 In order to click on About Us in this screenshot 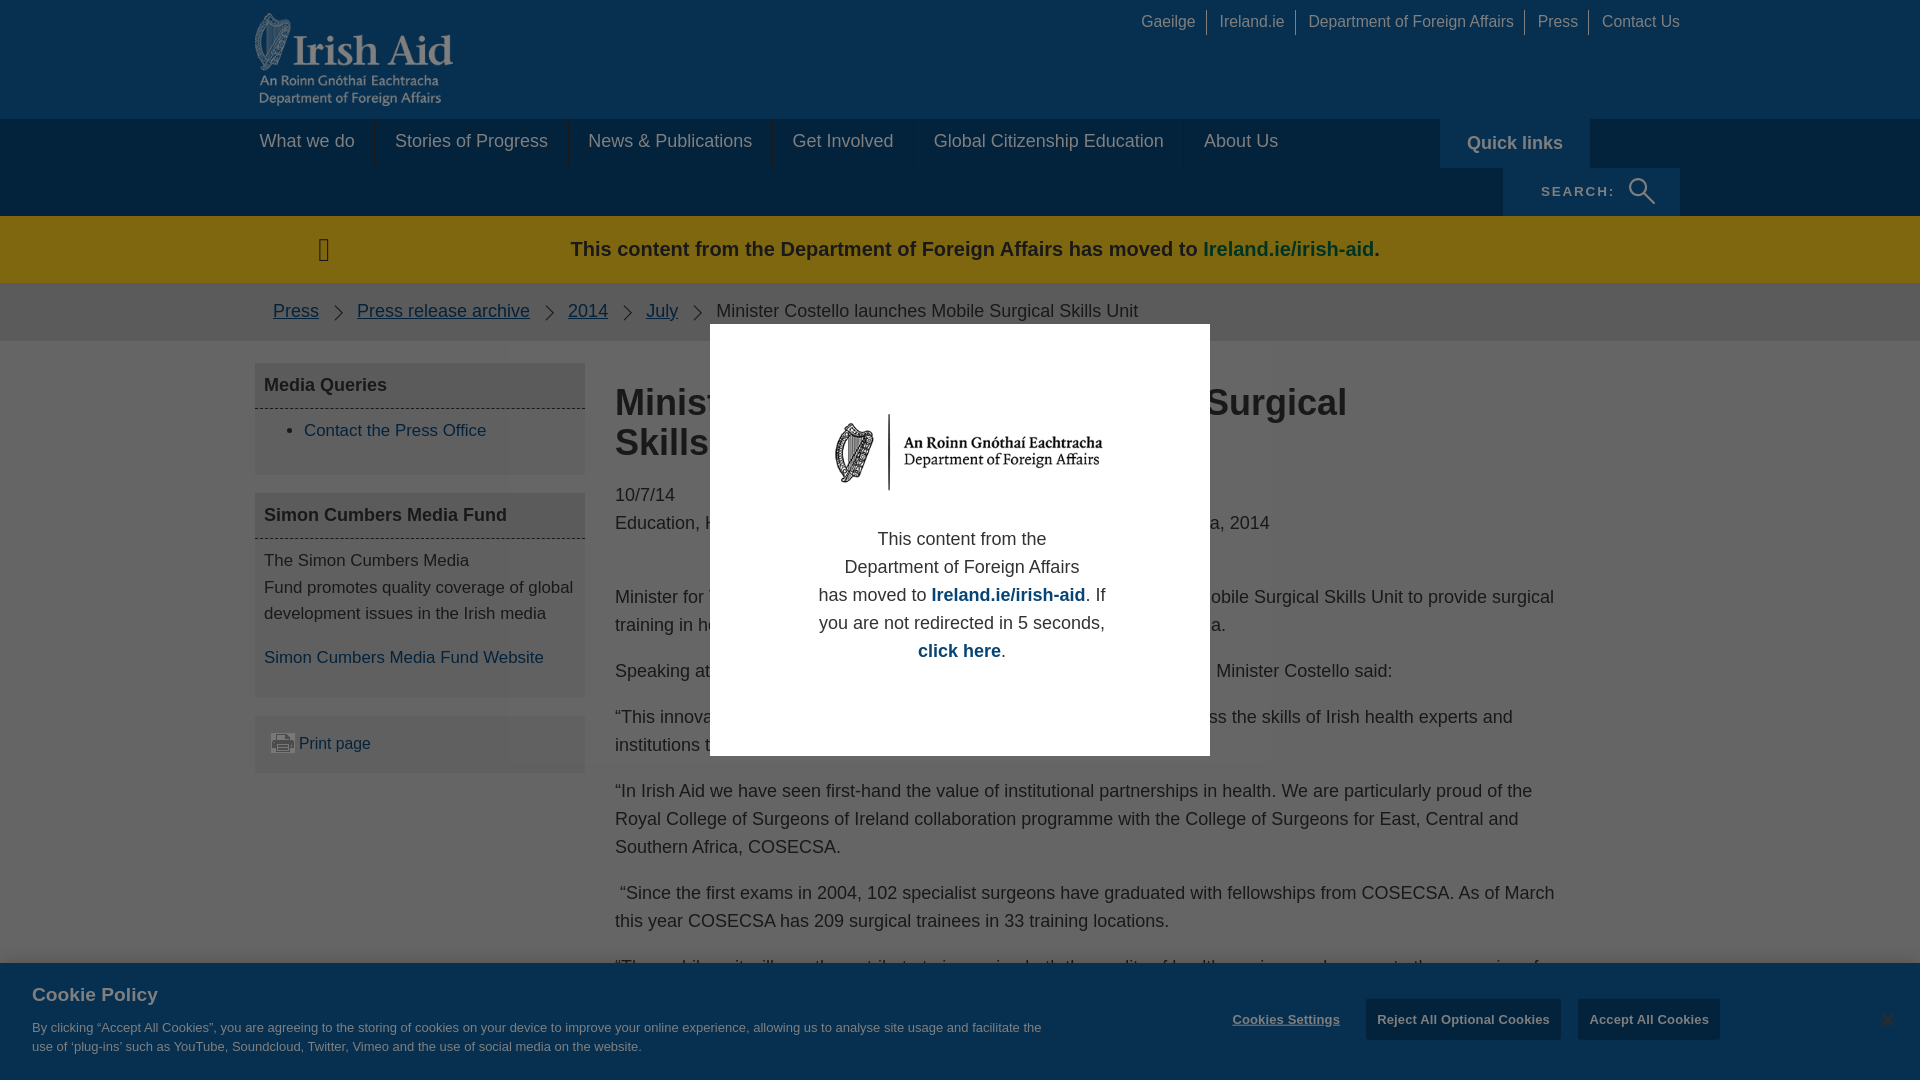, I will do `click(1592, 192)`.